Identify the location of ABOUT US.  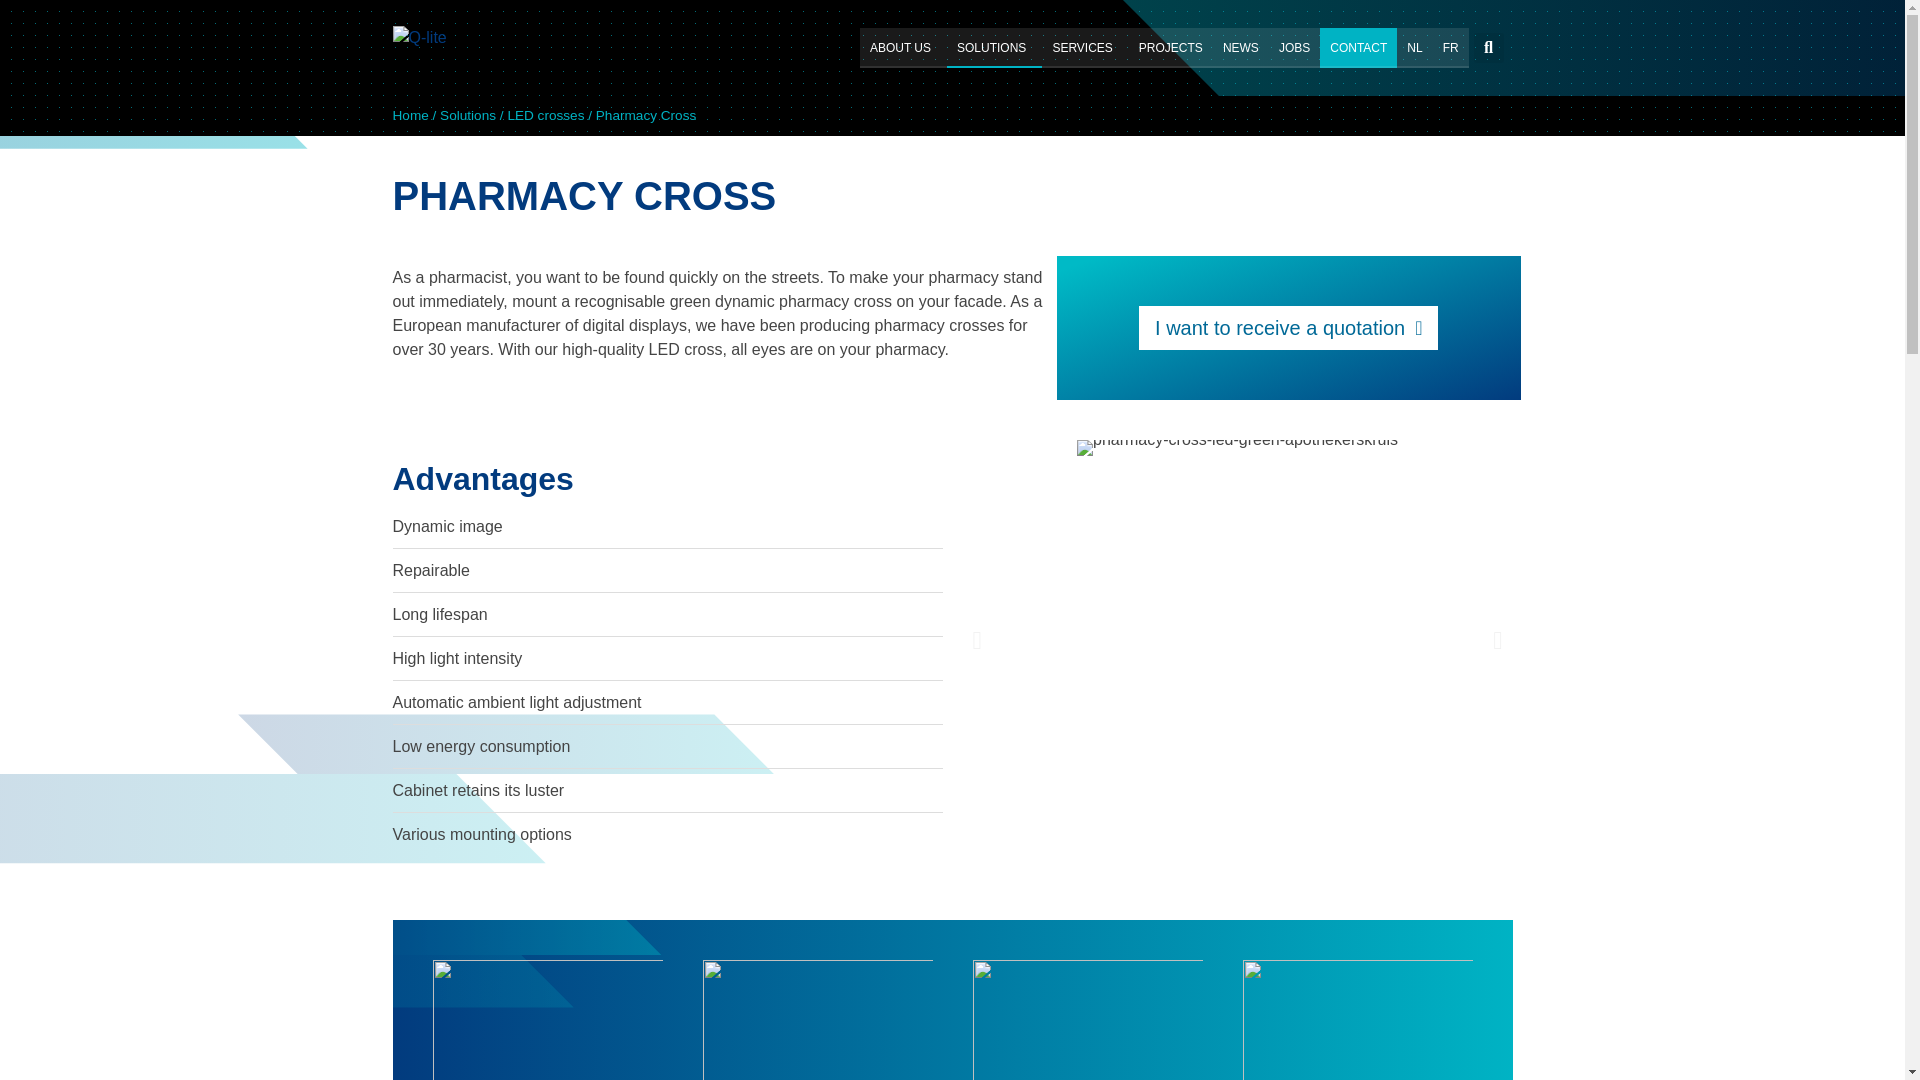
(903, 48).